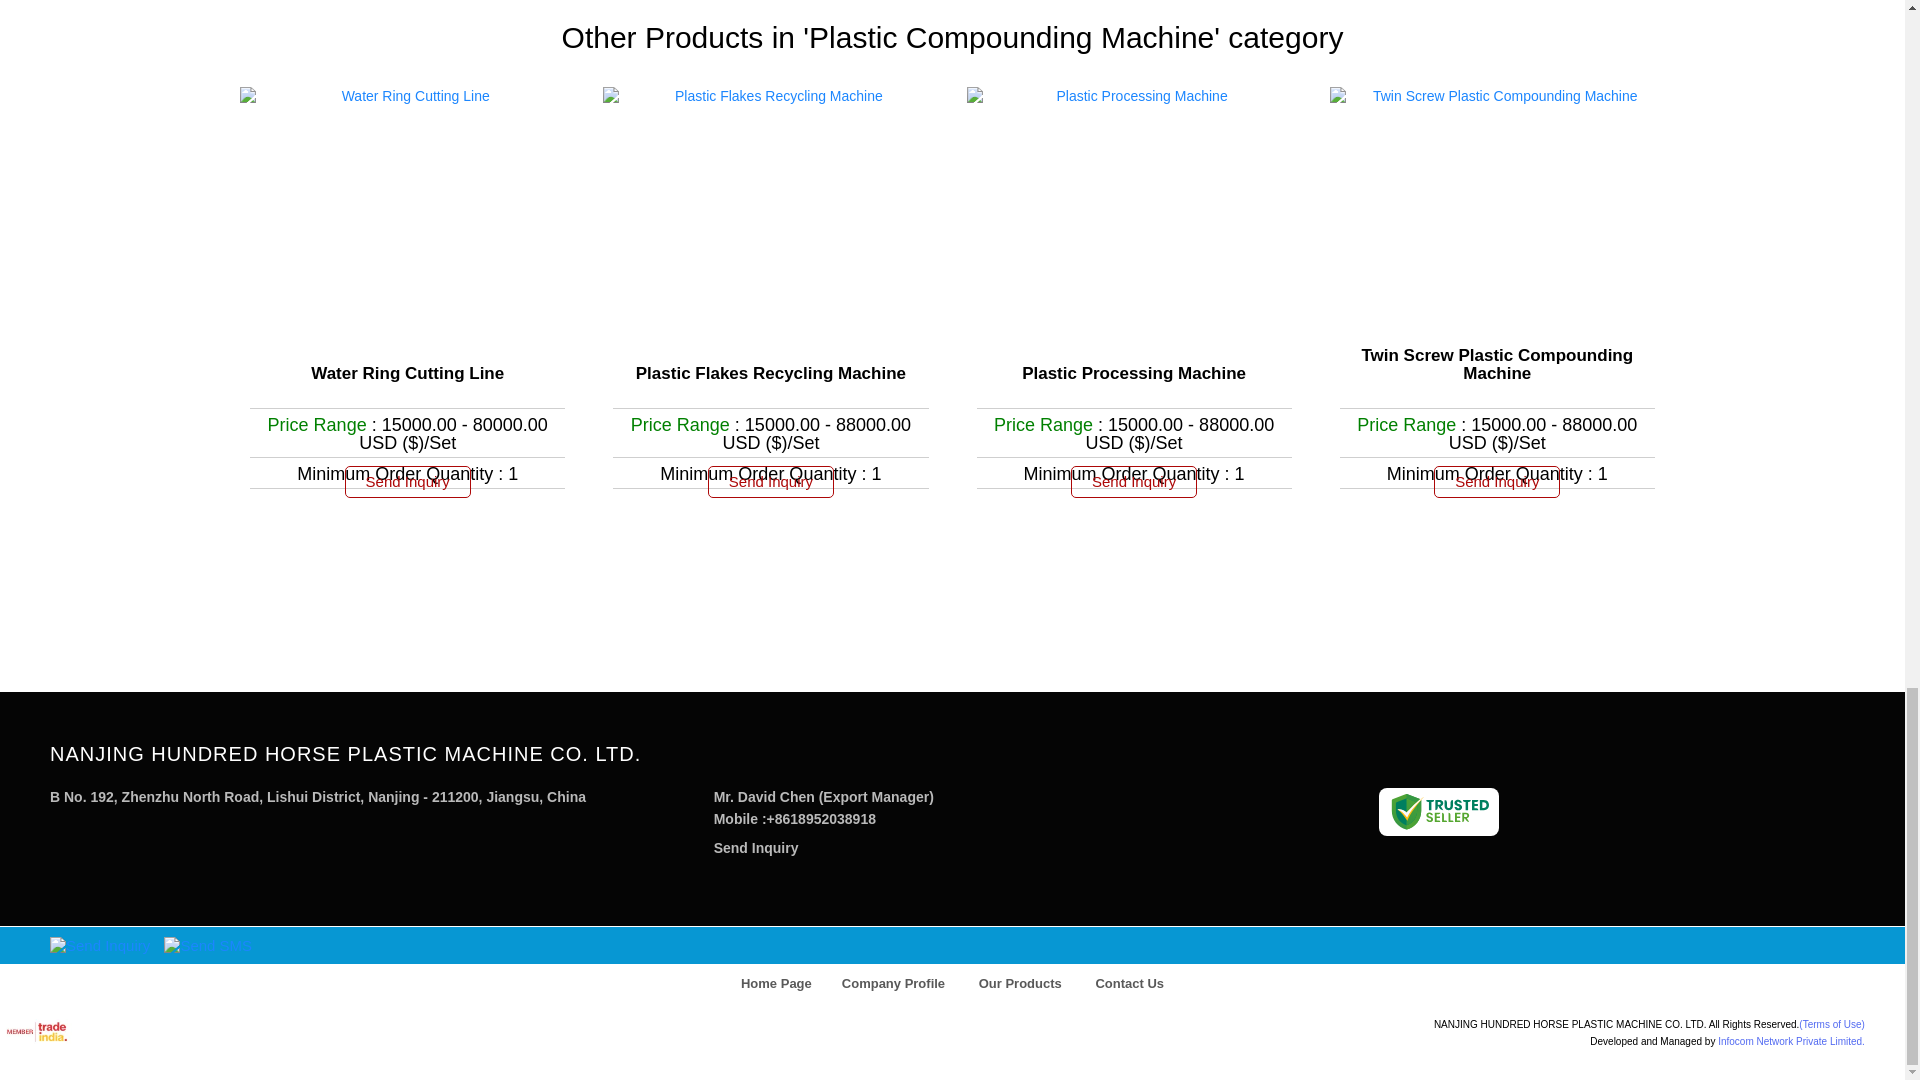 Image resolution: width=1920 pixels, height=1080 pixels. What do you see at coordinates (770, 374) in the screenshot?
I see `Plastic Flakes Recycling Machine` at bounding box center [770, 374].